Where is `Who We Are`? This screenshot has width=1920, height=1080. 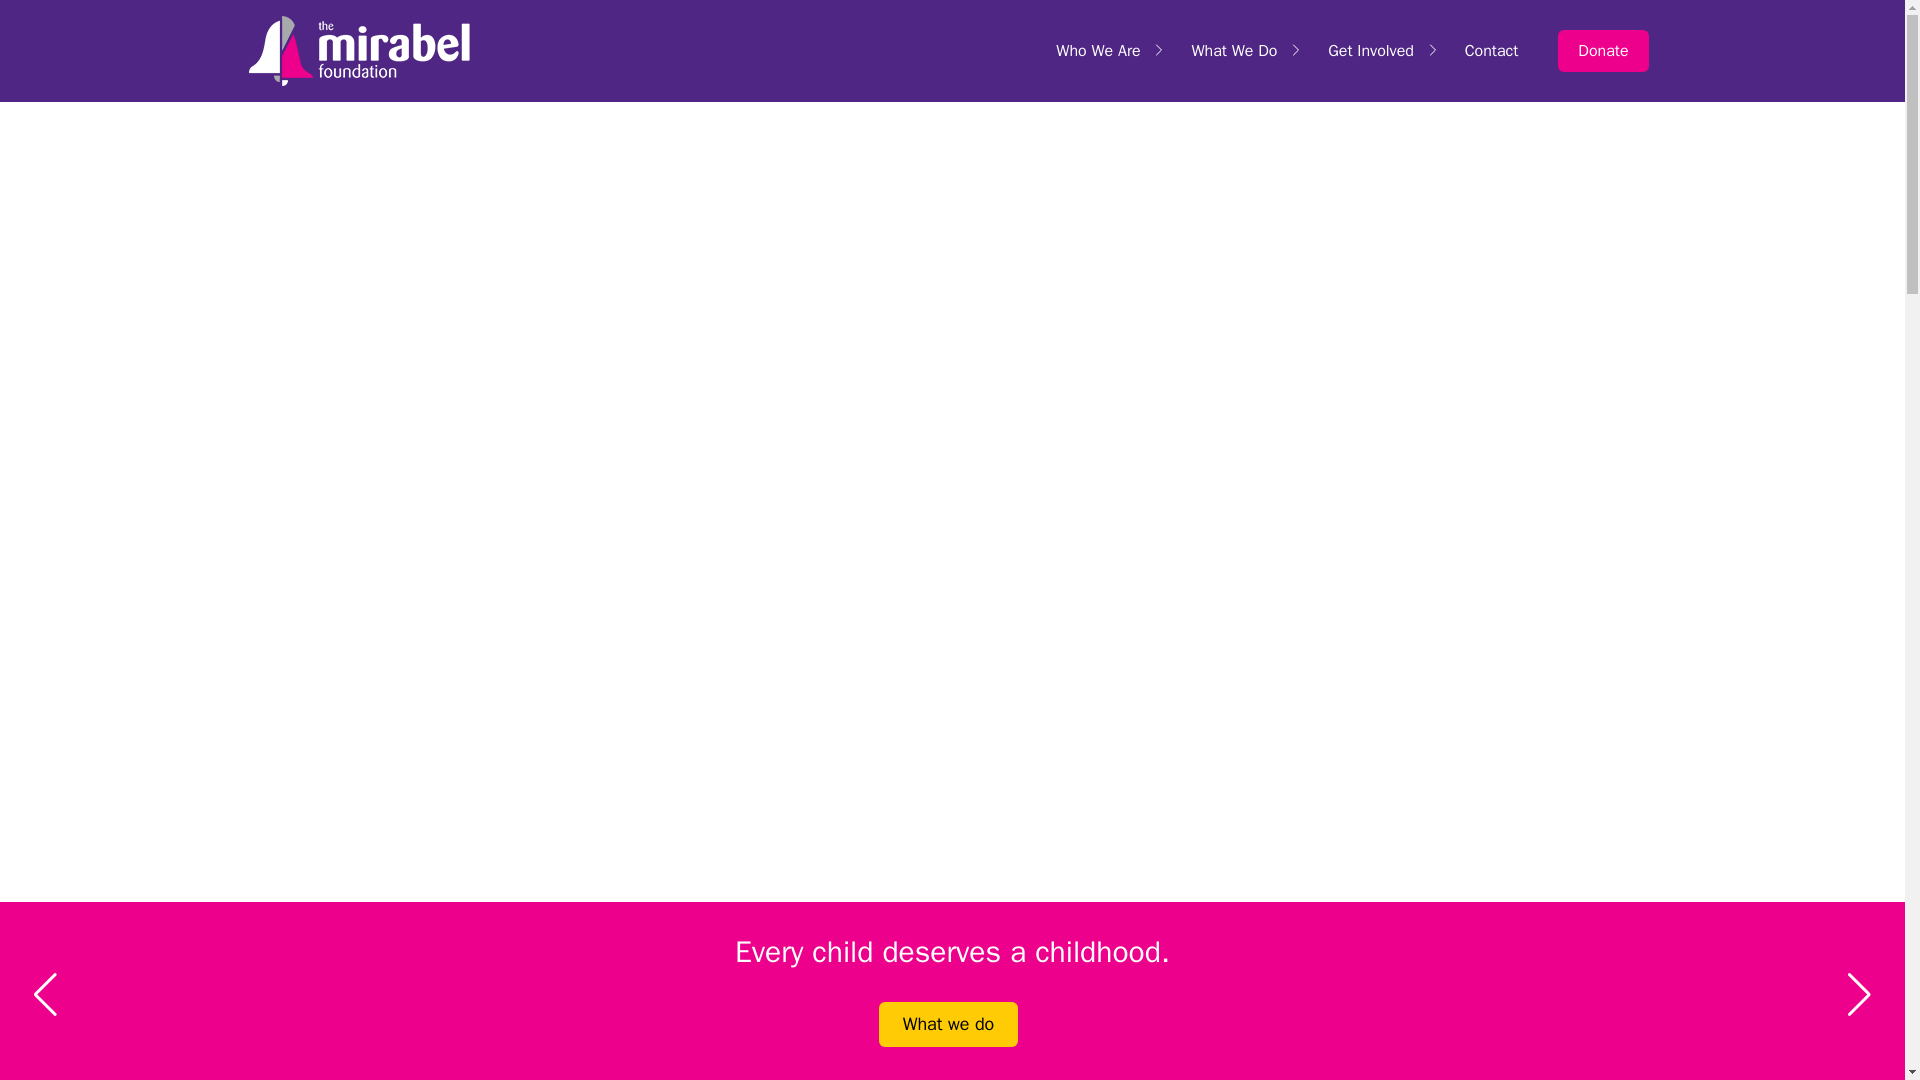 Who We Are is located at coordinates (1098, 50).